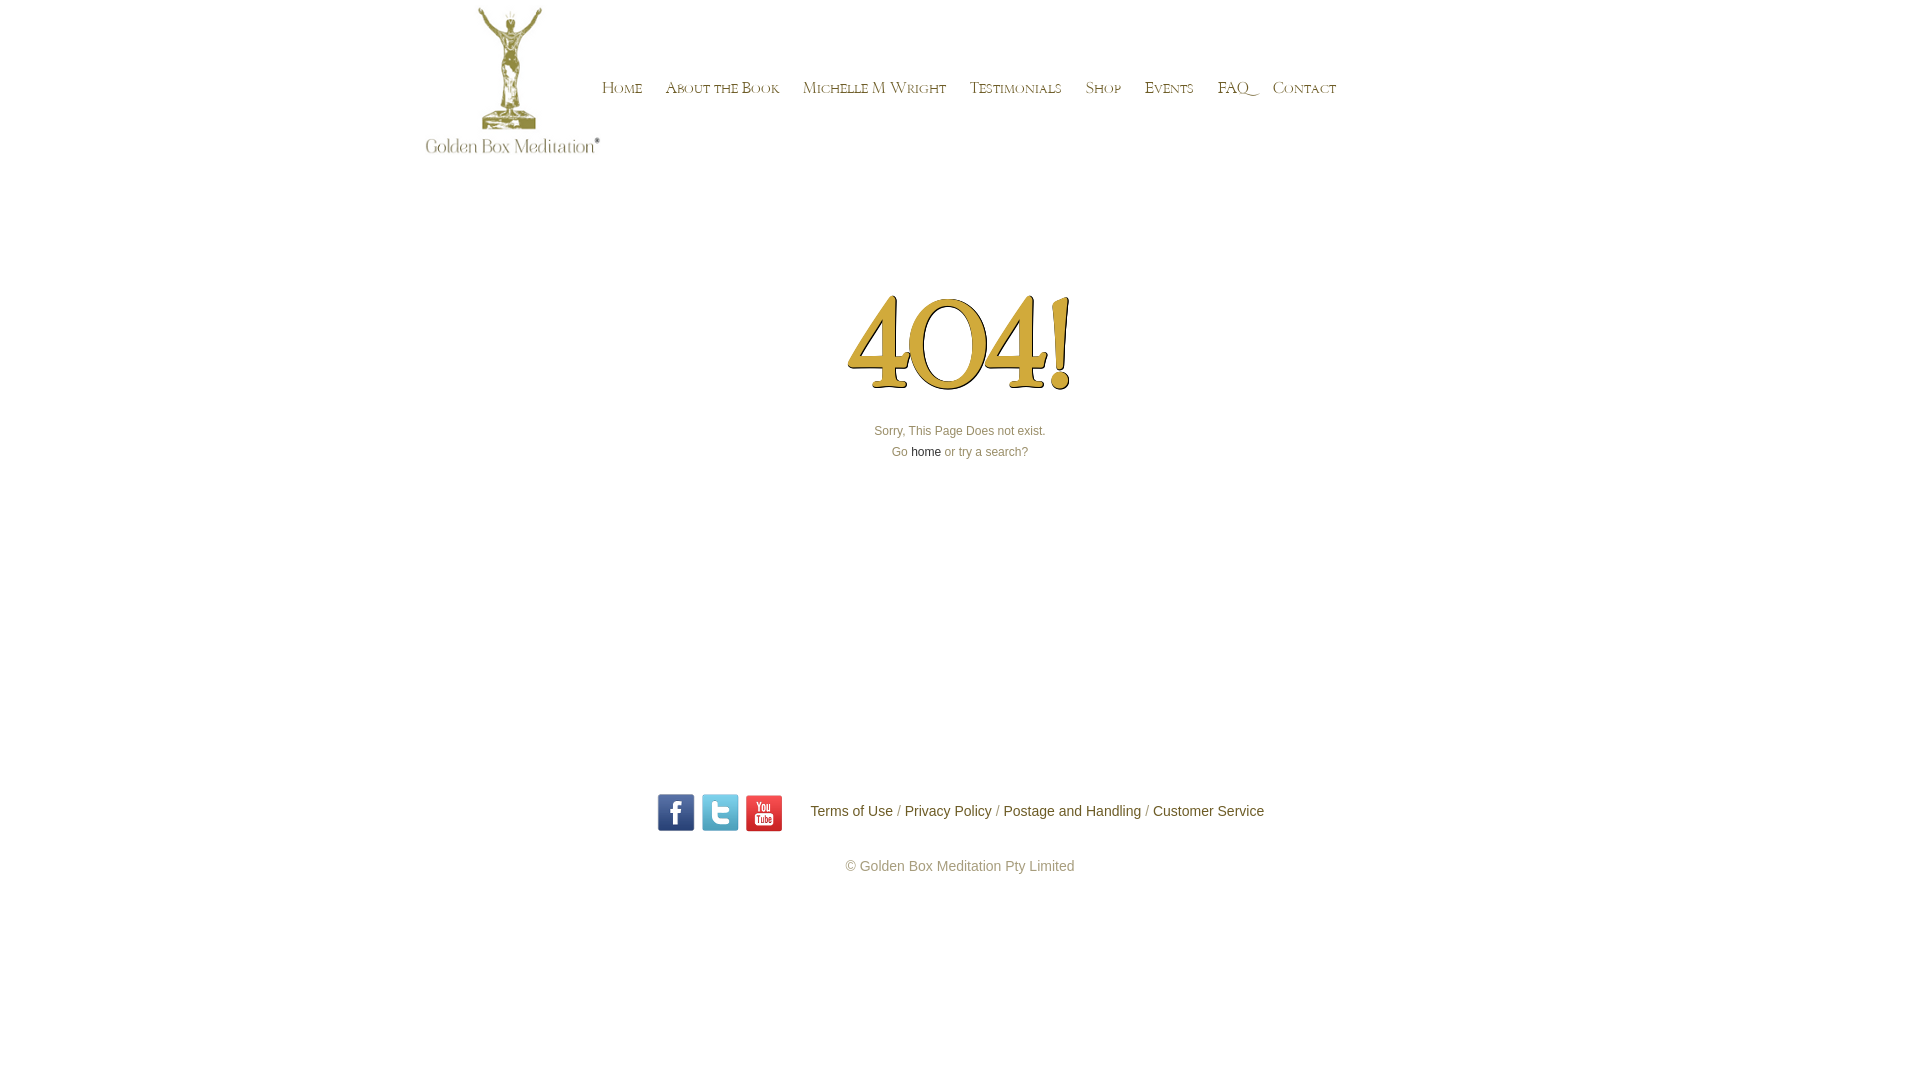 This screenshot has width=1920, height=1080. I want to click on Contact, so click(1304, 89).